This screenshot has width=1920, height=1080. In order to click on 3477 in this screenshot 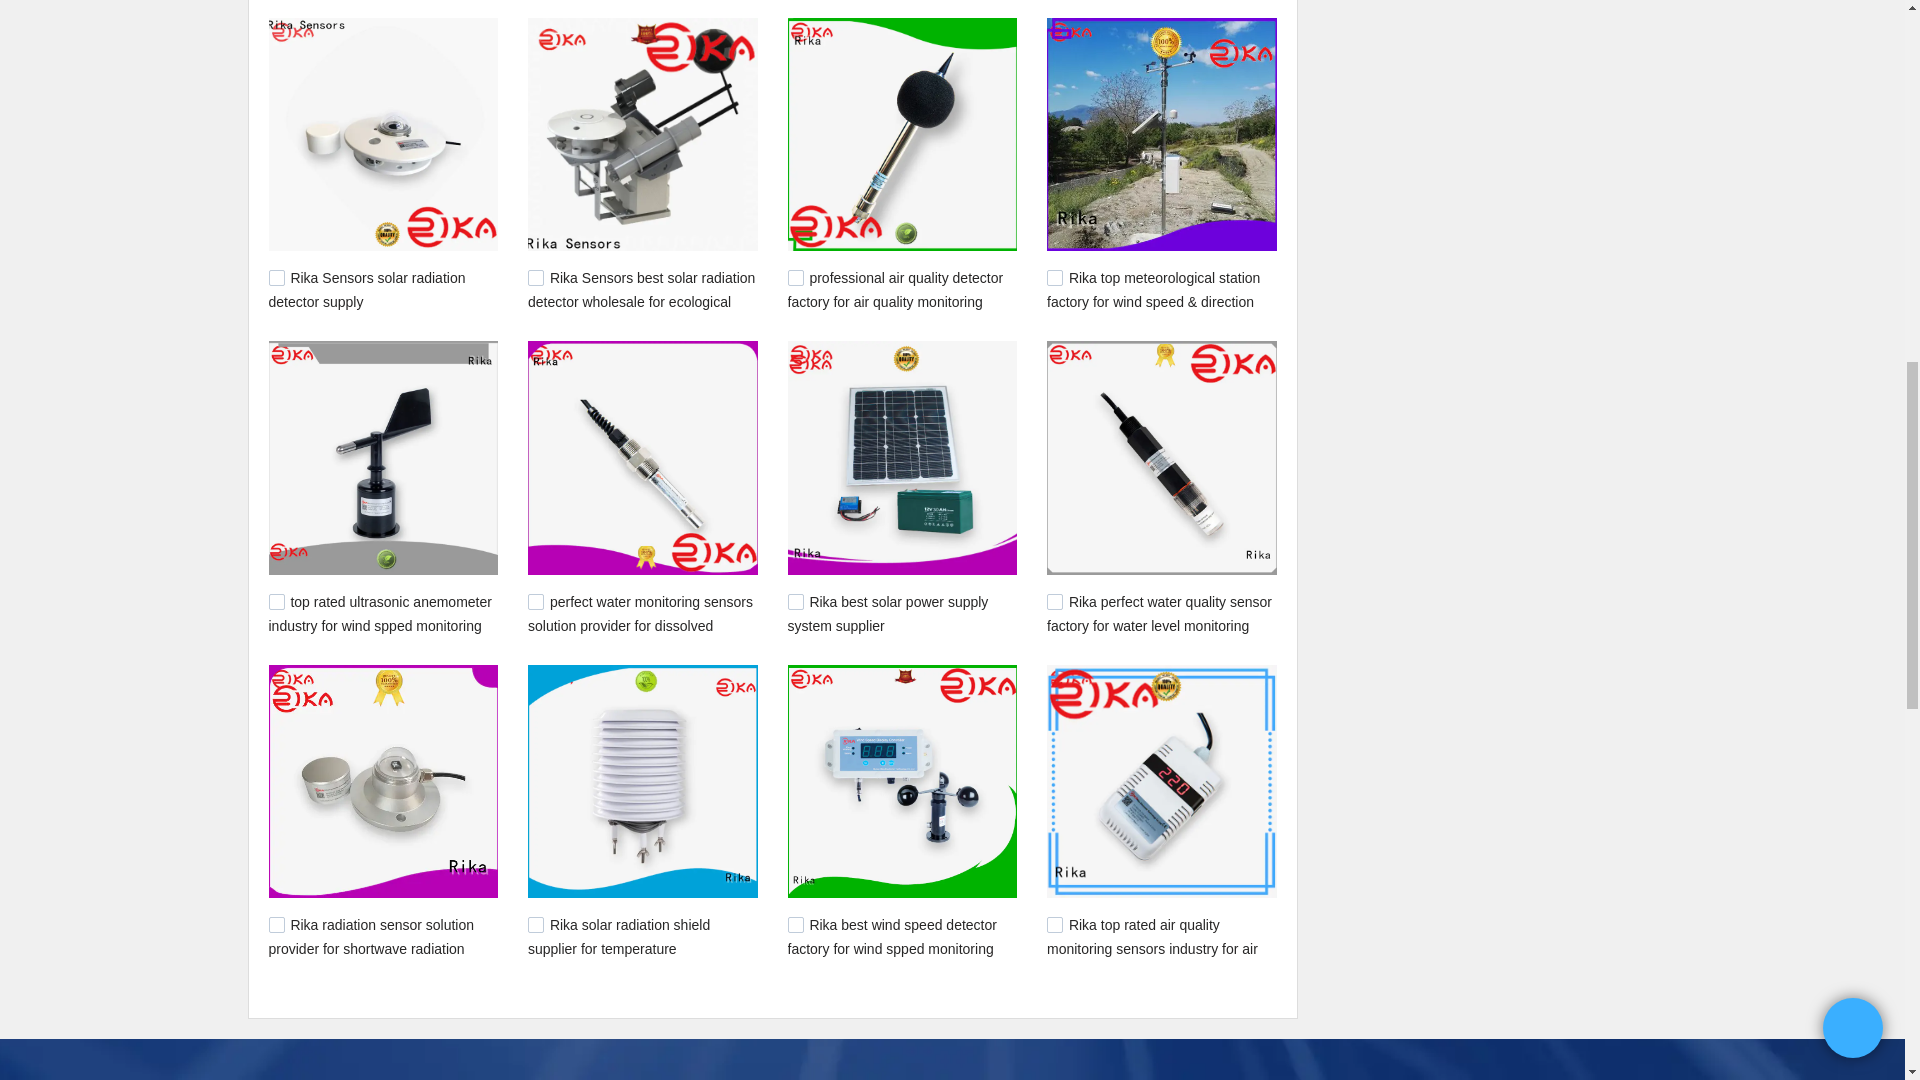, I will do `click(1054, 602)`.